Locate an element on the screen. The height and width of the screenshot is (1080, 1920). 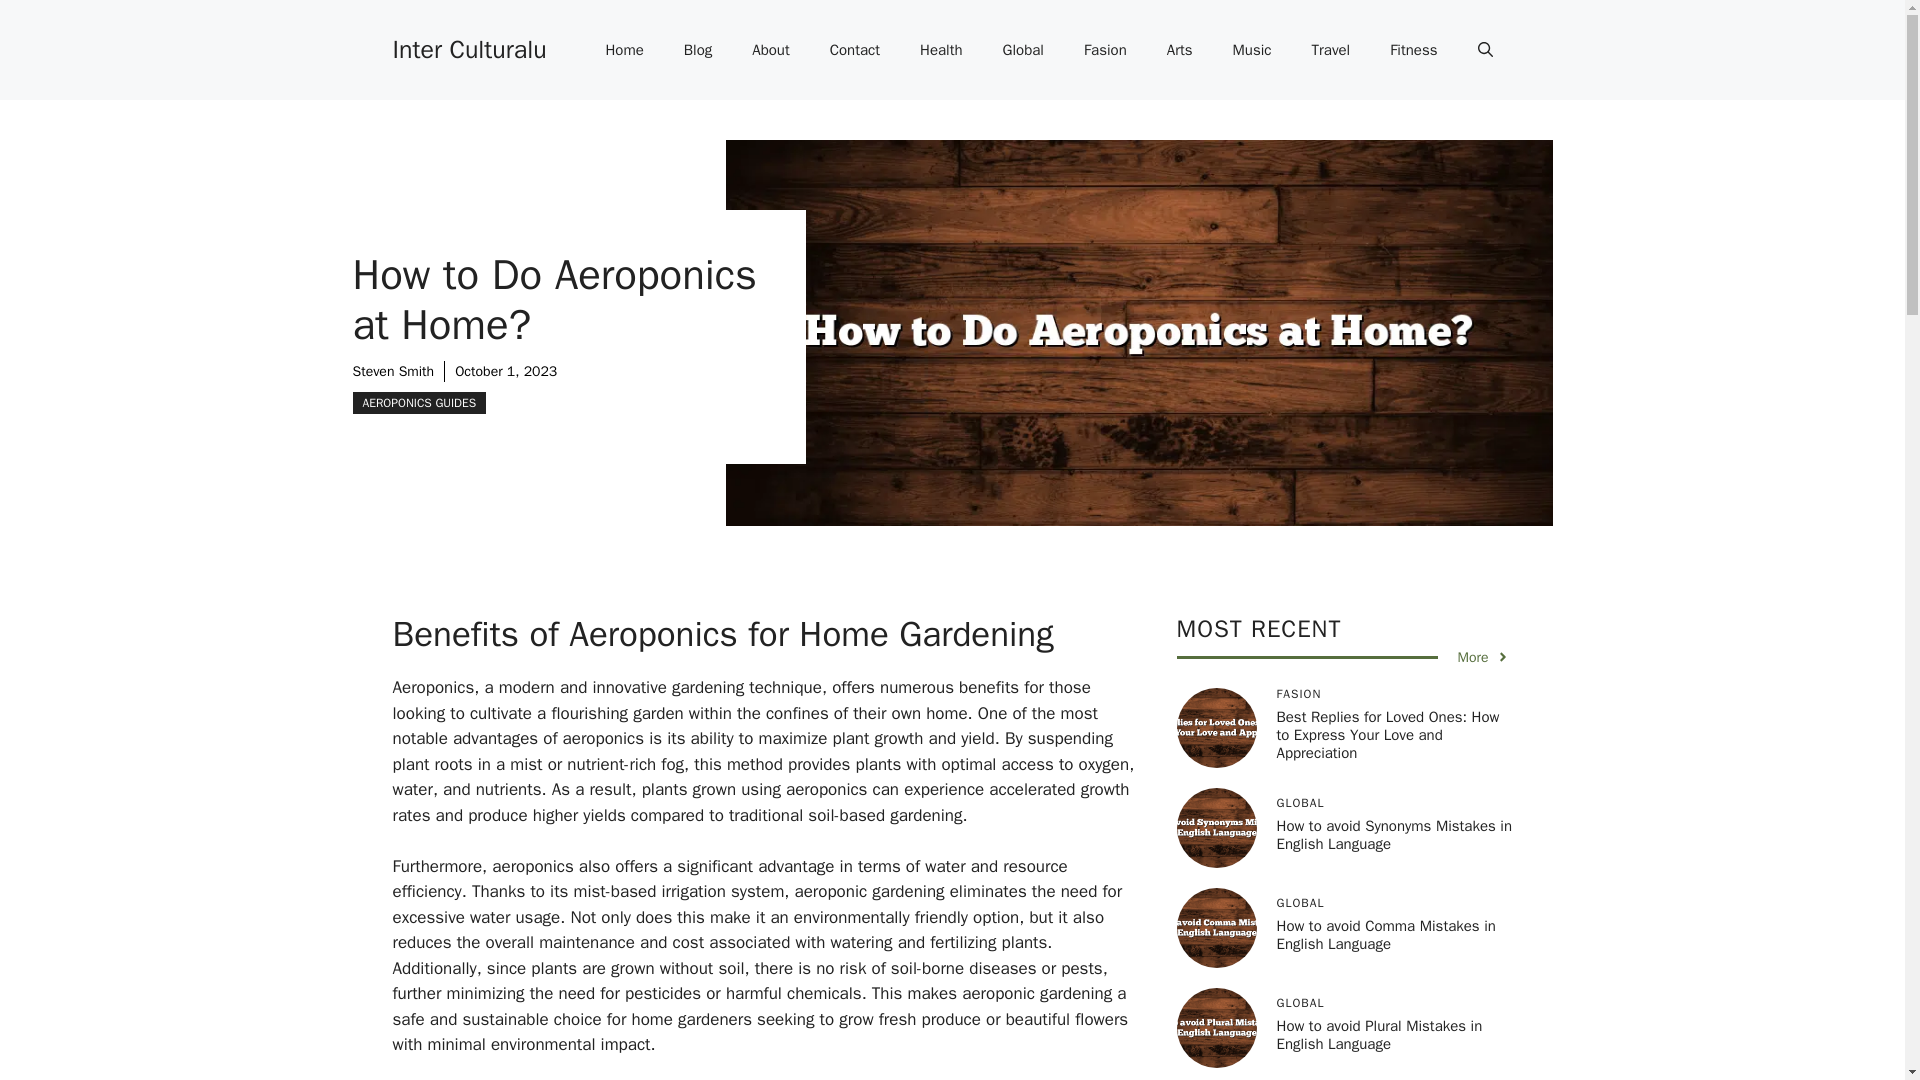
AEROPONICS GUIDES is located at coordinates (418, 402).